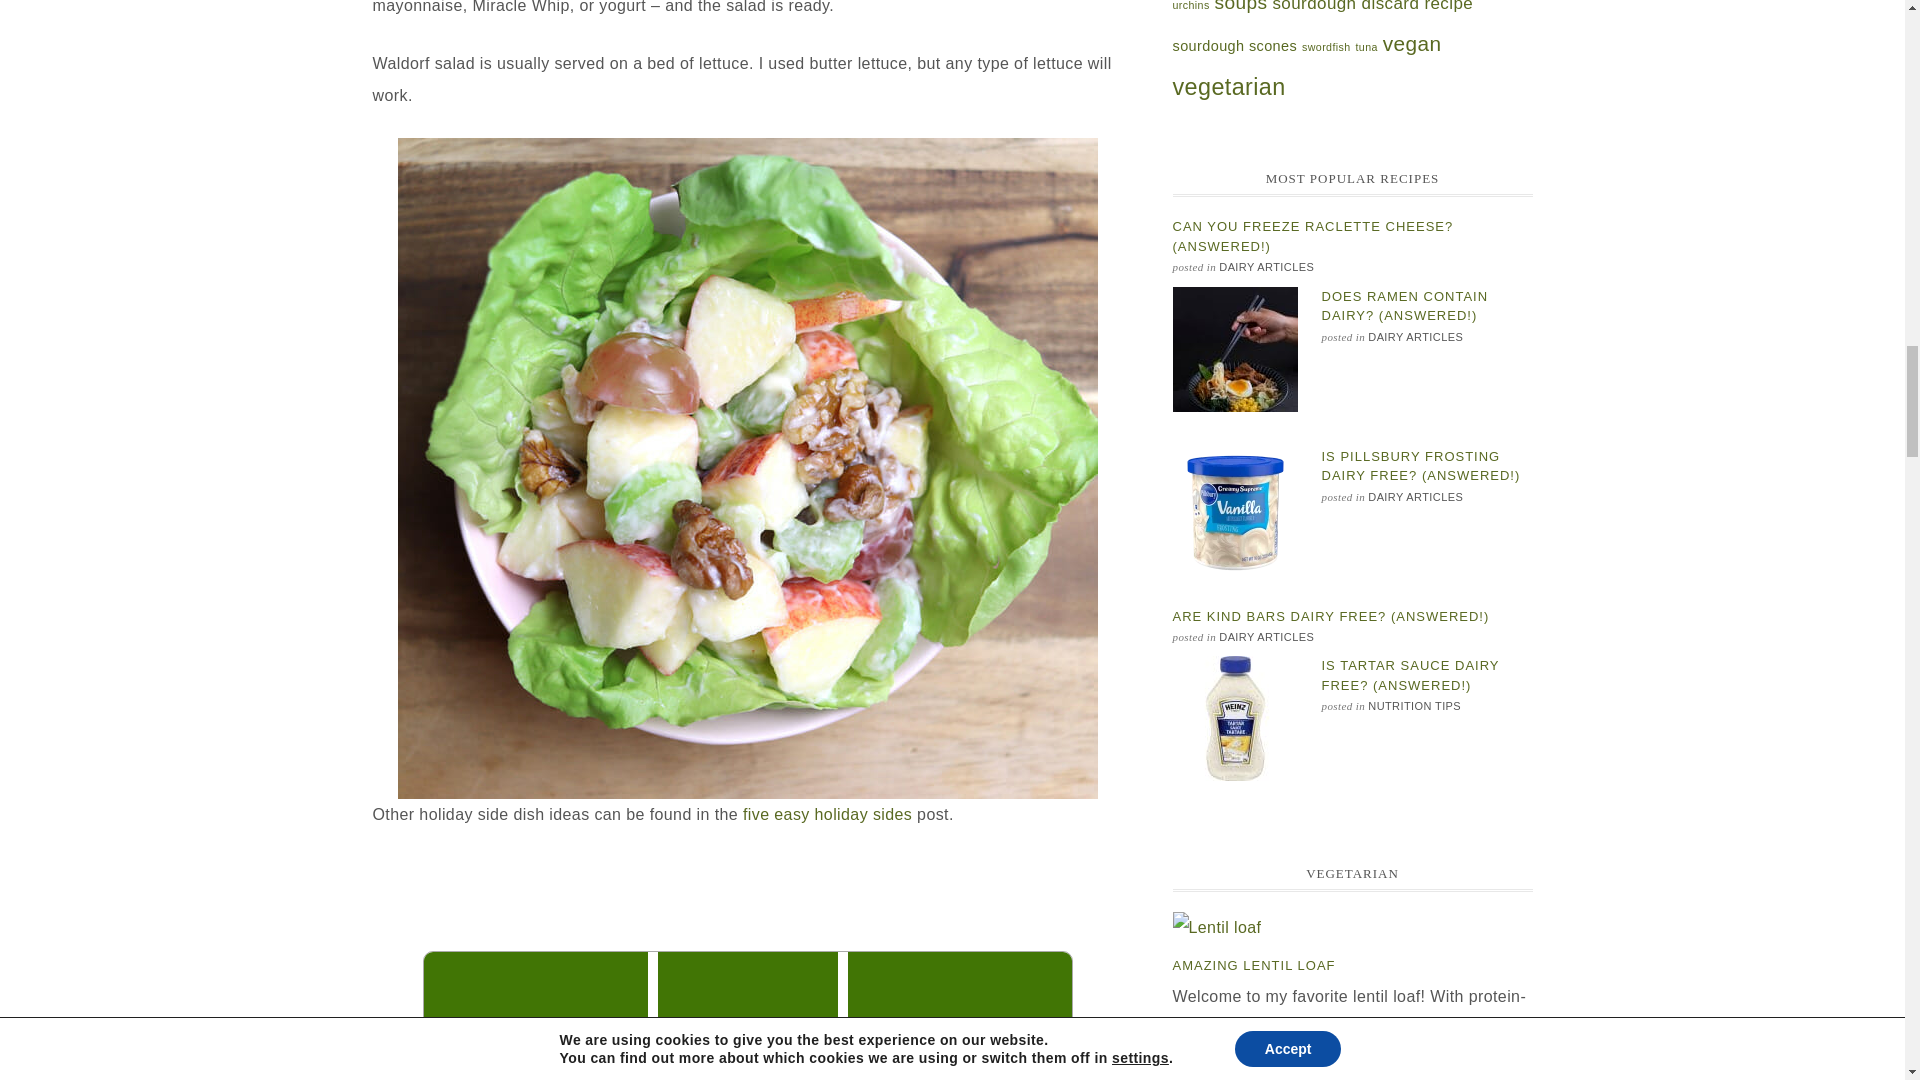 The height and width of the screenshot is (1080, 1920). What do you see at coordinates (828, 814) in the screenshot?
I see `five easy holiday sides` at bounding box center [828, 814].